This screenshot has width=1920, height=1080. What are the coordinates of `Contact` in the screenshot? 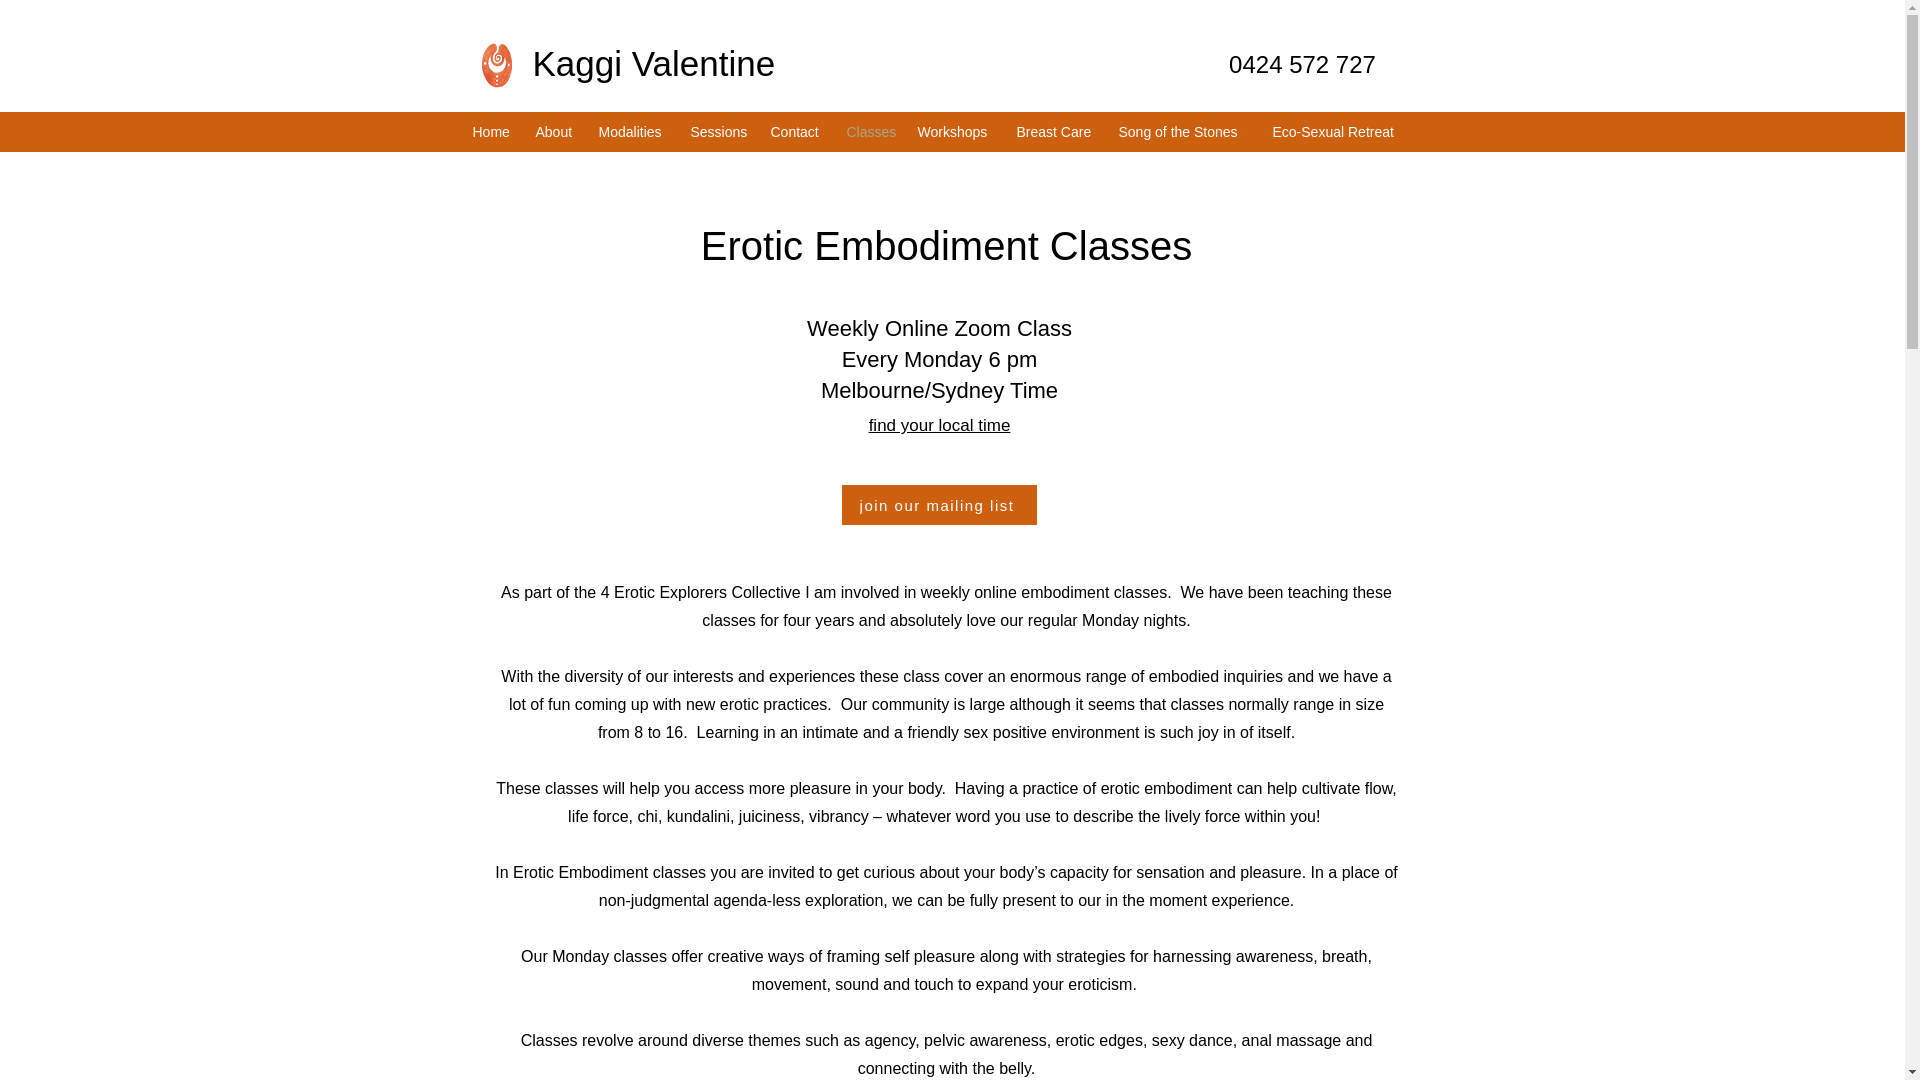 It's located at (798, 131).